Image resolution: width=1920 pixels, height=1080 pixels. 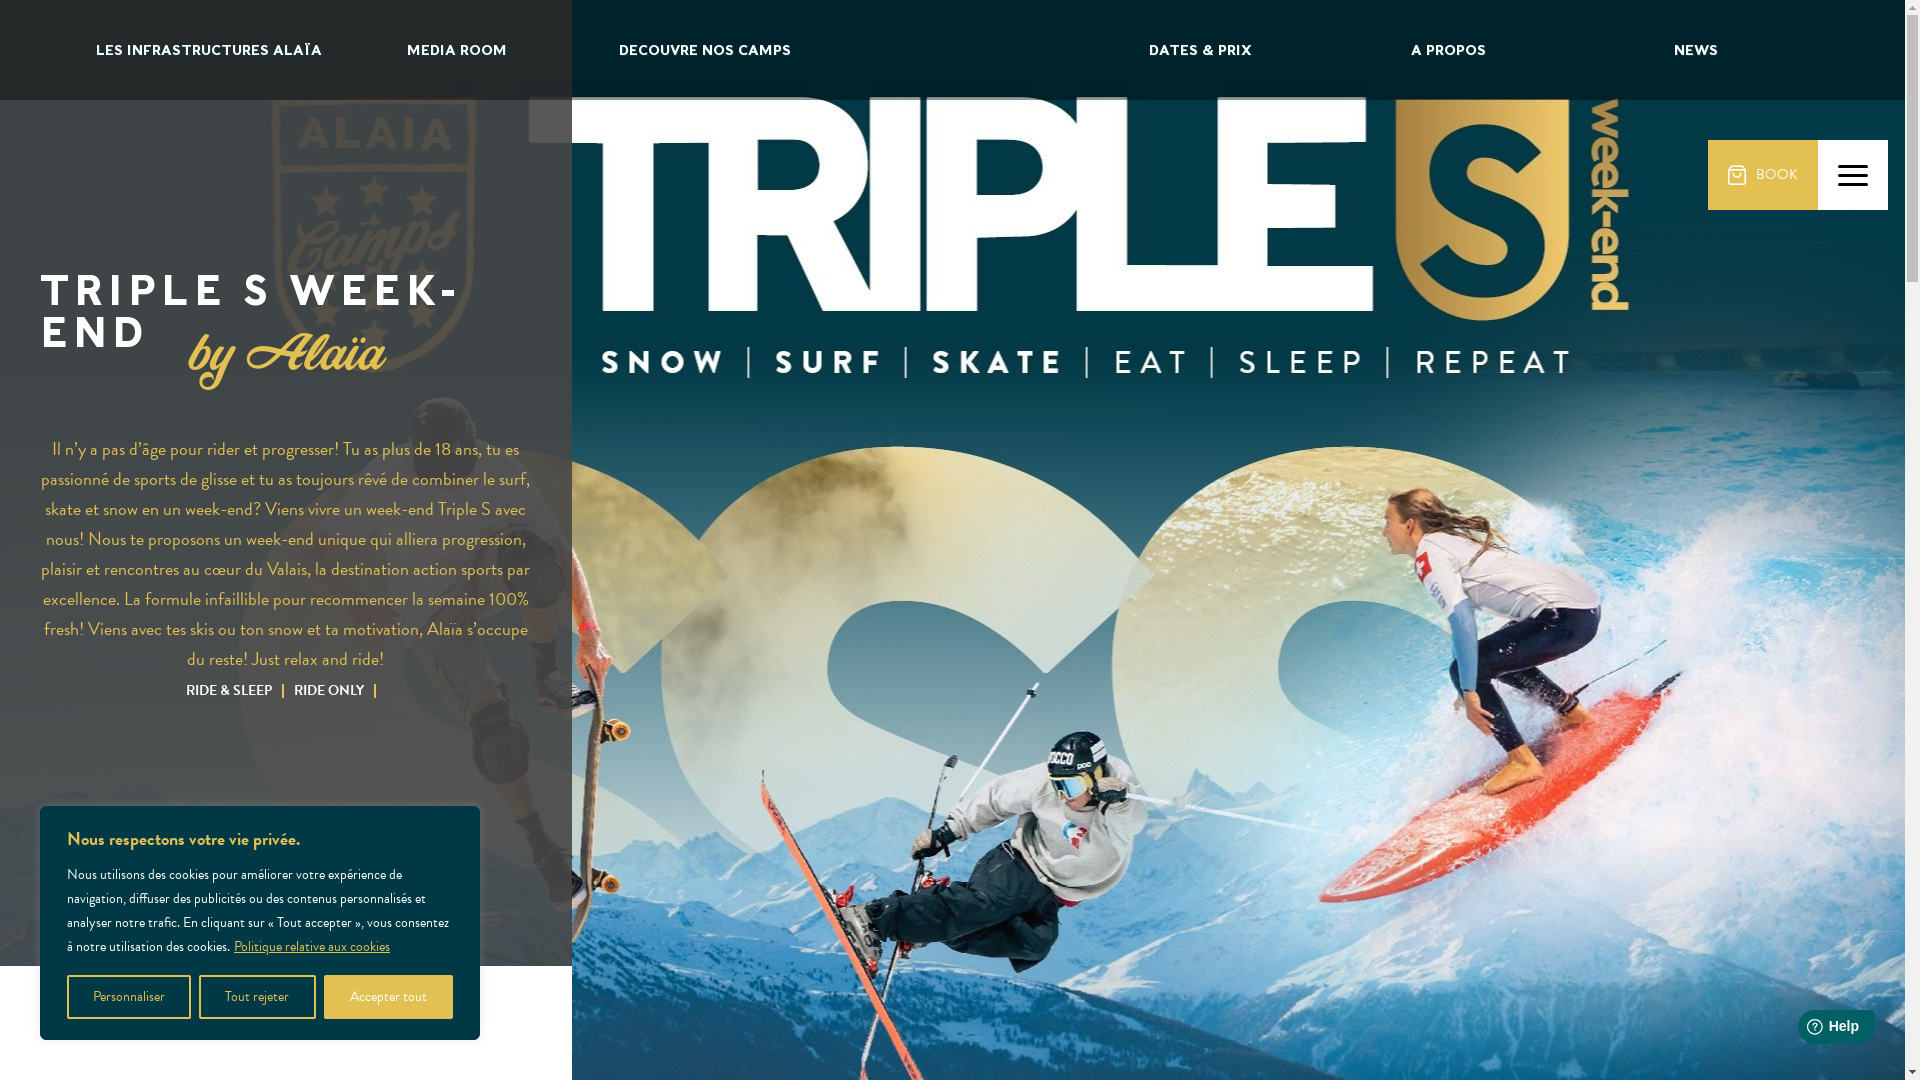 What do you see at coordinates (129, 997) in the screenshot?
I see `Personnaliser` at bounding box center [129, 997].